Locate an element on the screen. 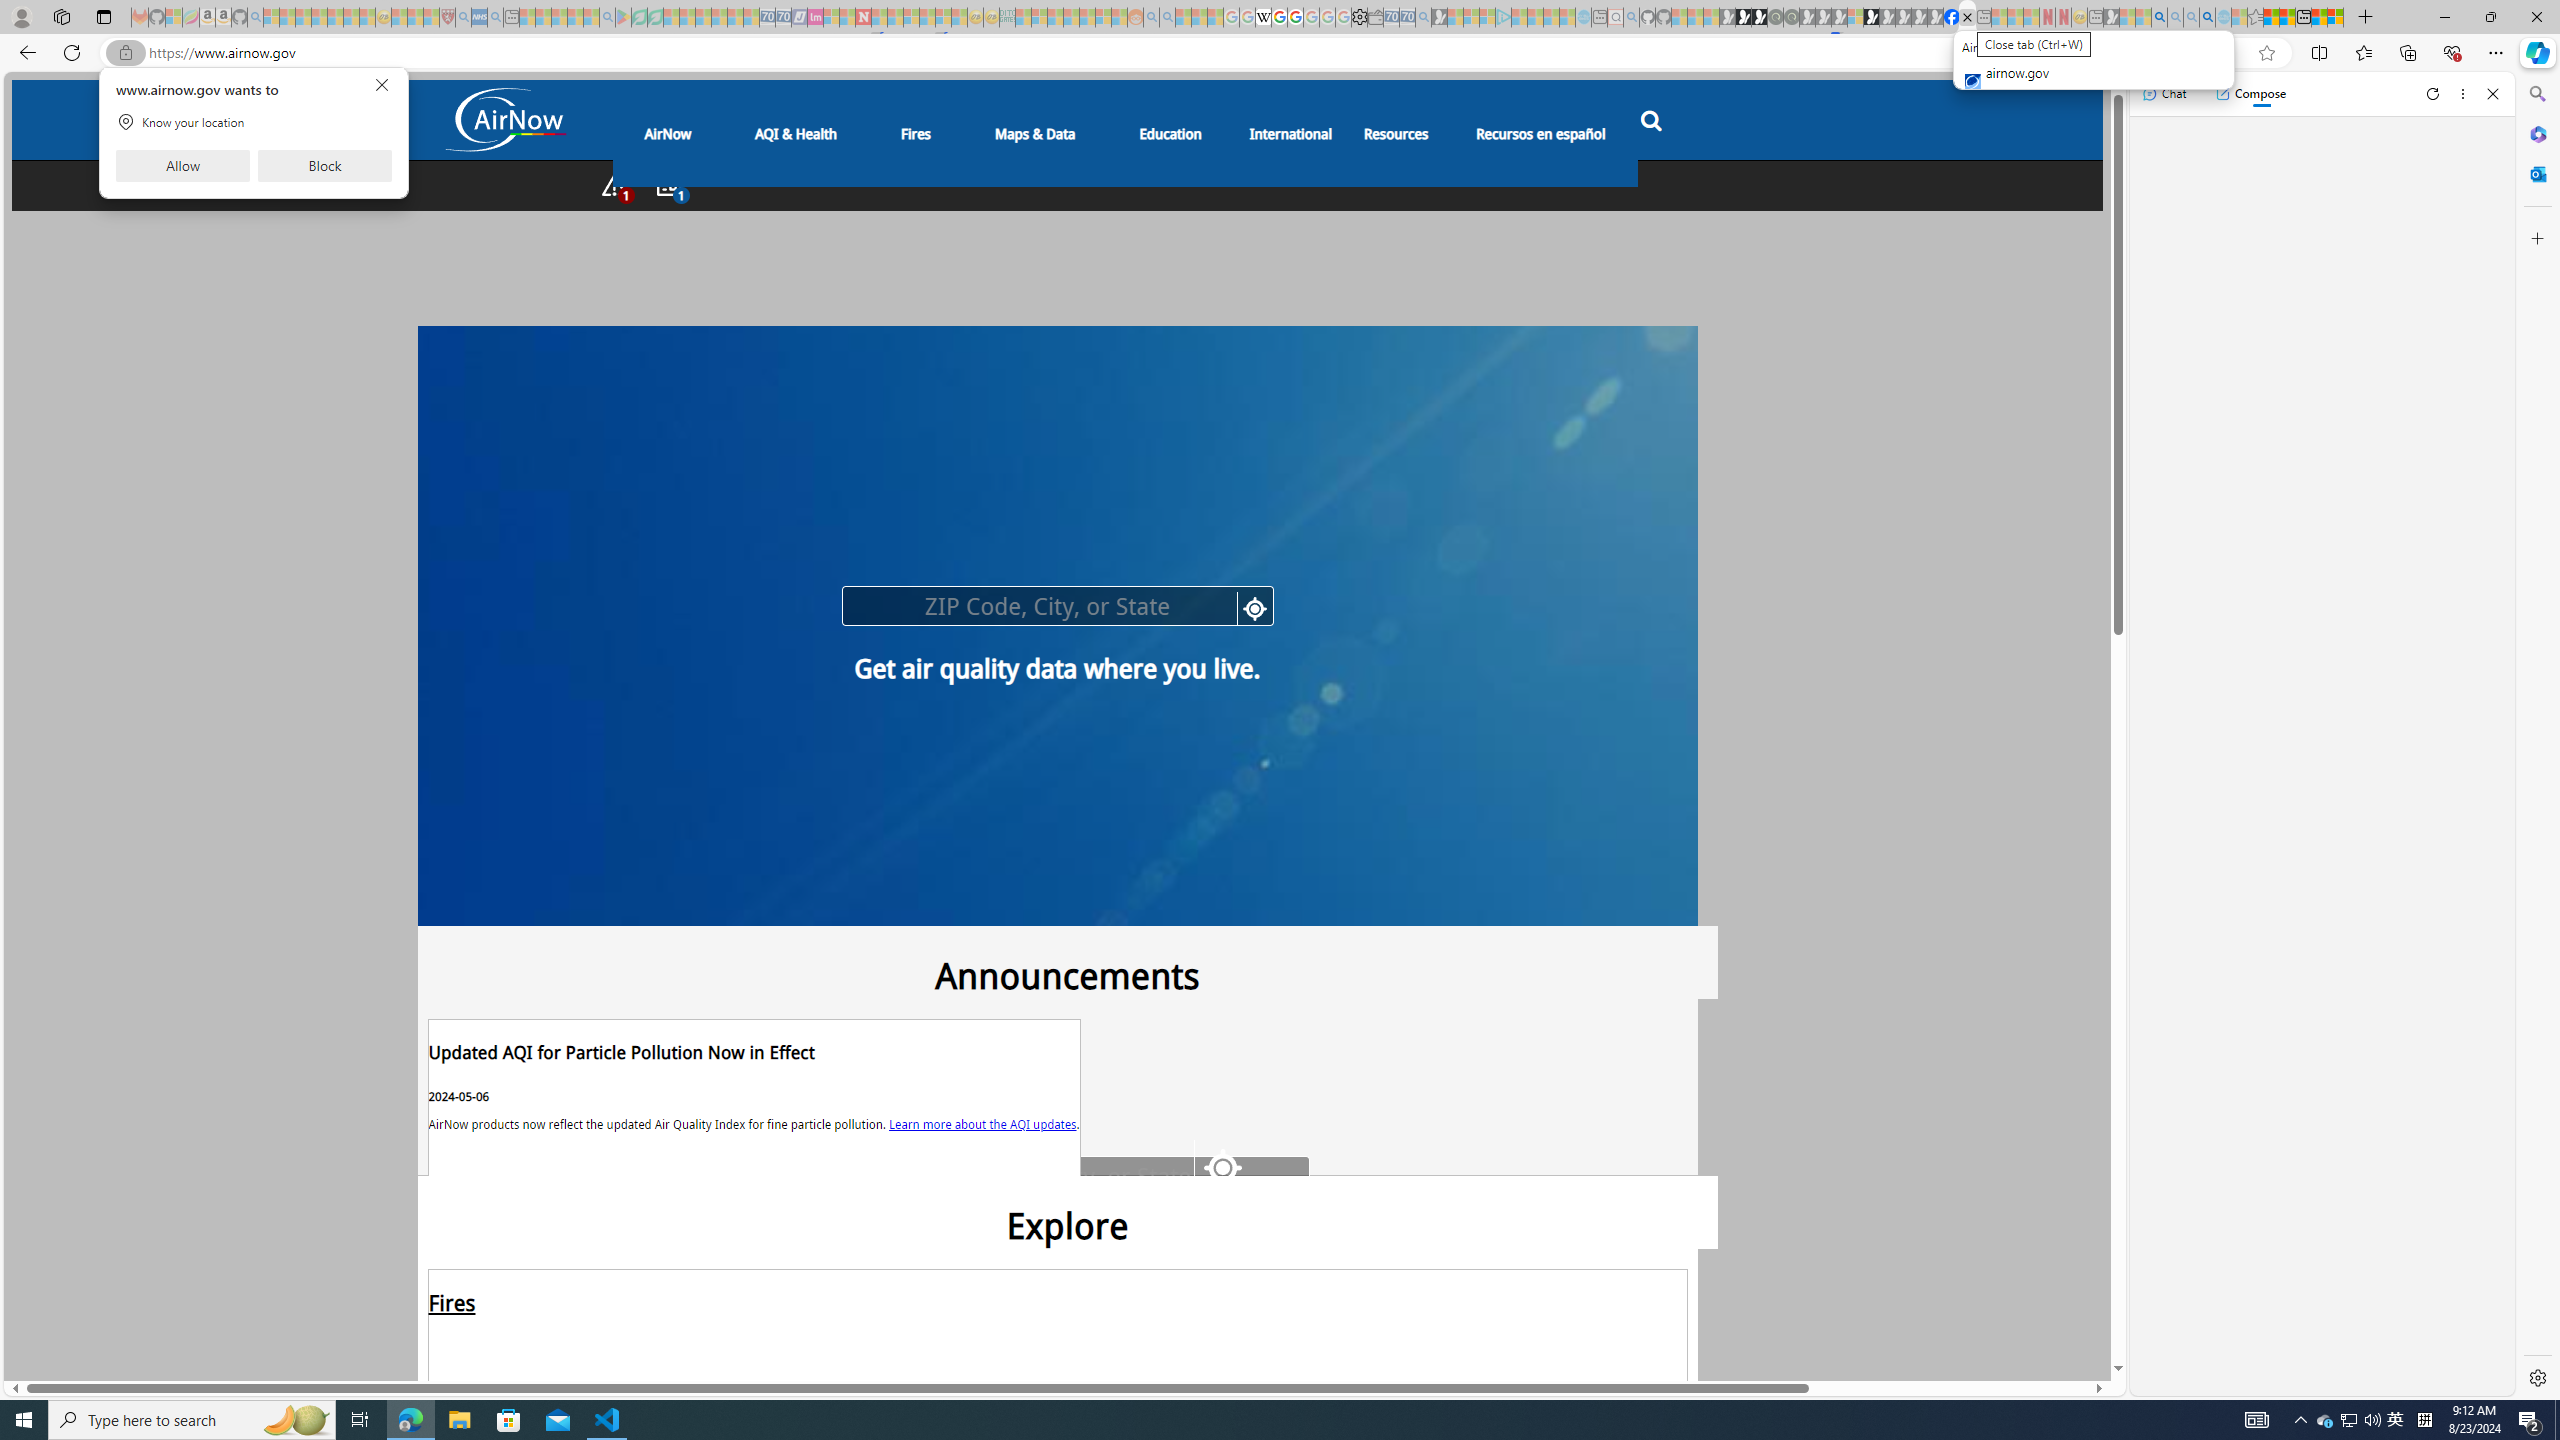 The image size is (2560, 1440). AutomationID: nav-announcements-toggle is located at coordinates (668, 185).